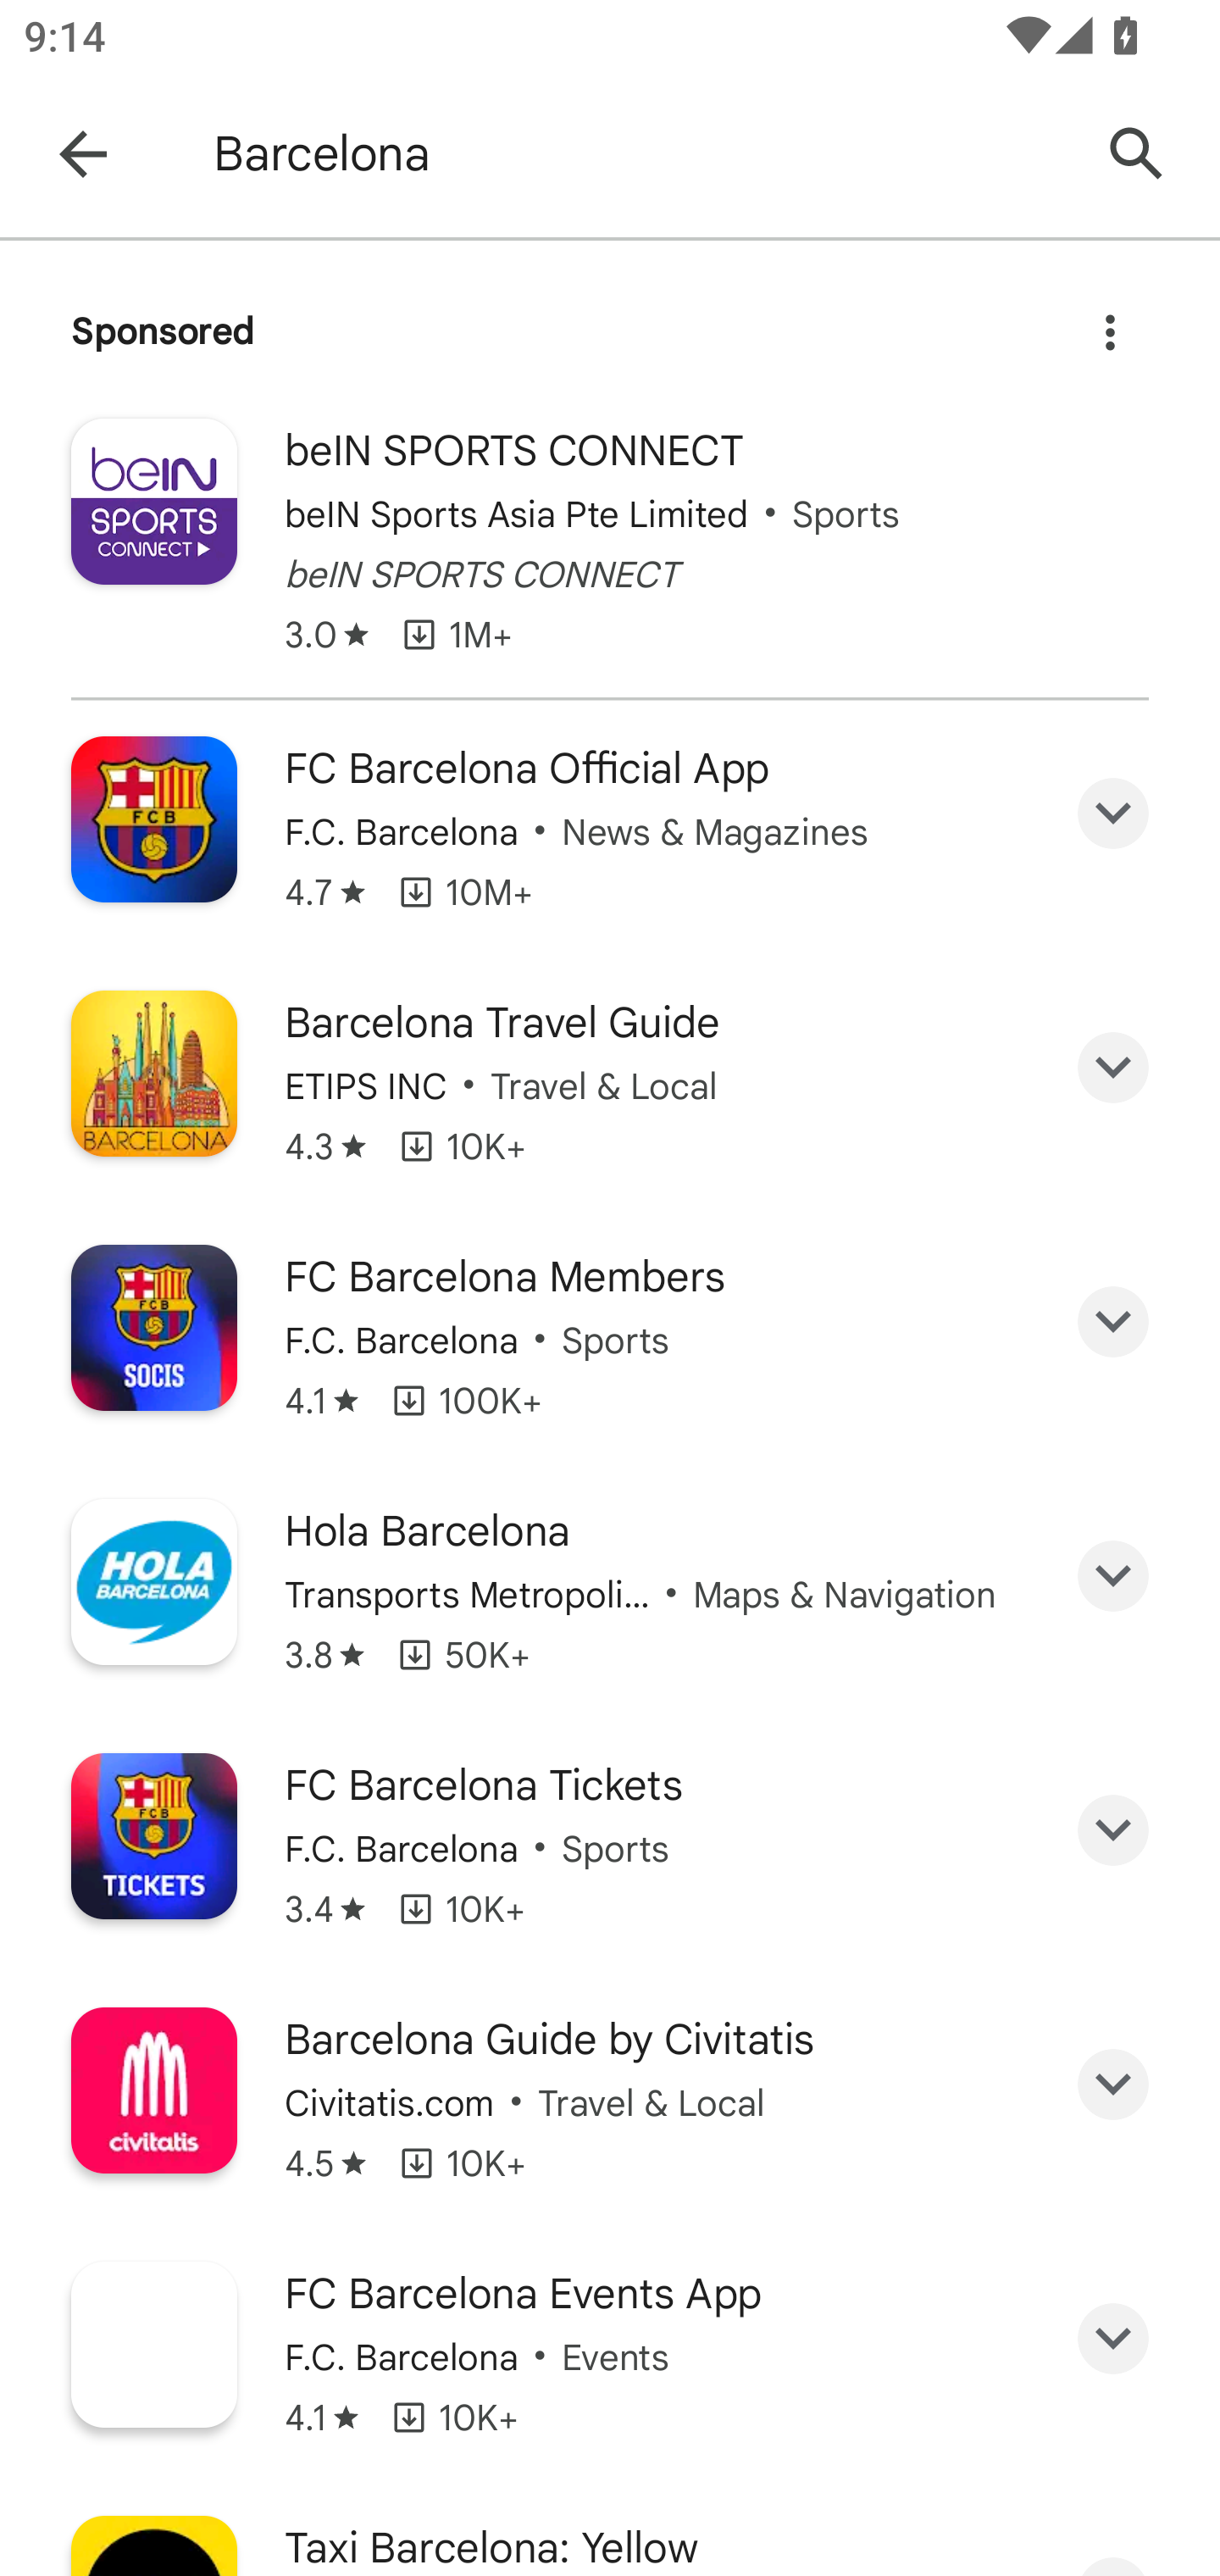  Describe the element at coordinates (1137, 154) in the screenshot. I see `Search Google Play` at that location.